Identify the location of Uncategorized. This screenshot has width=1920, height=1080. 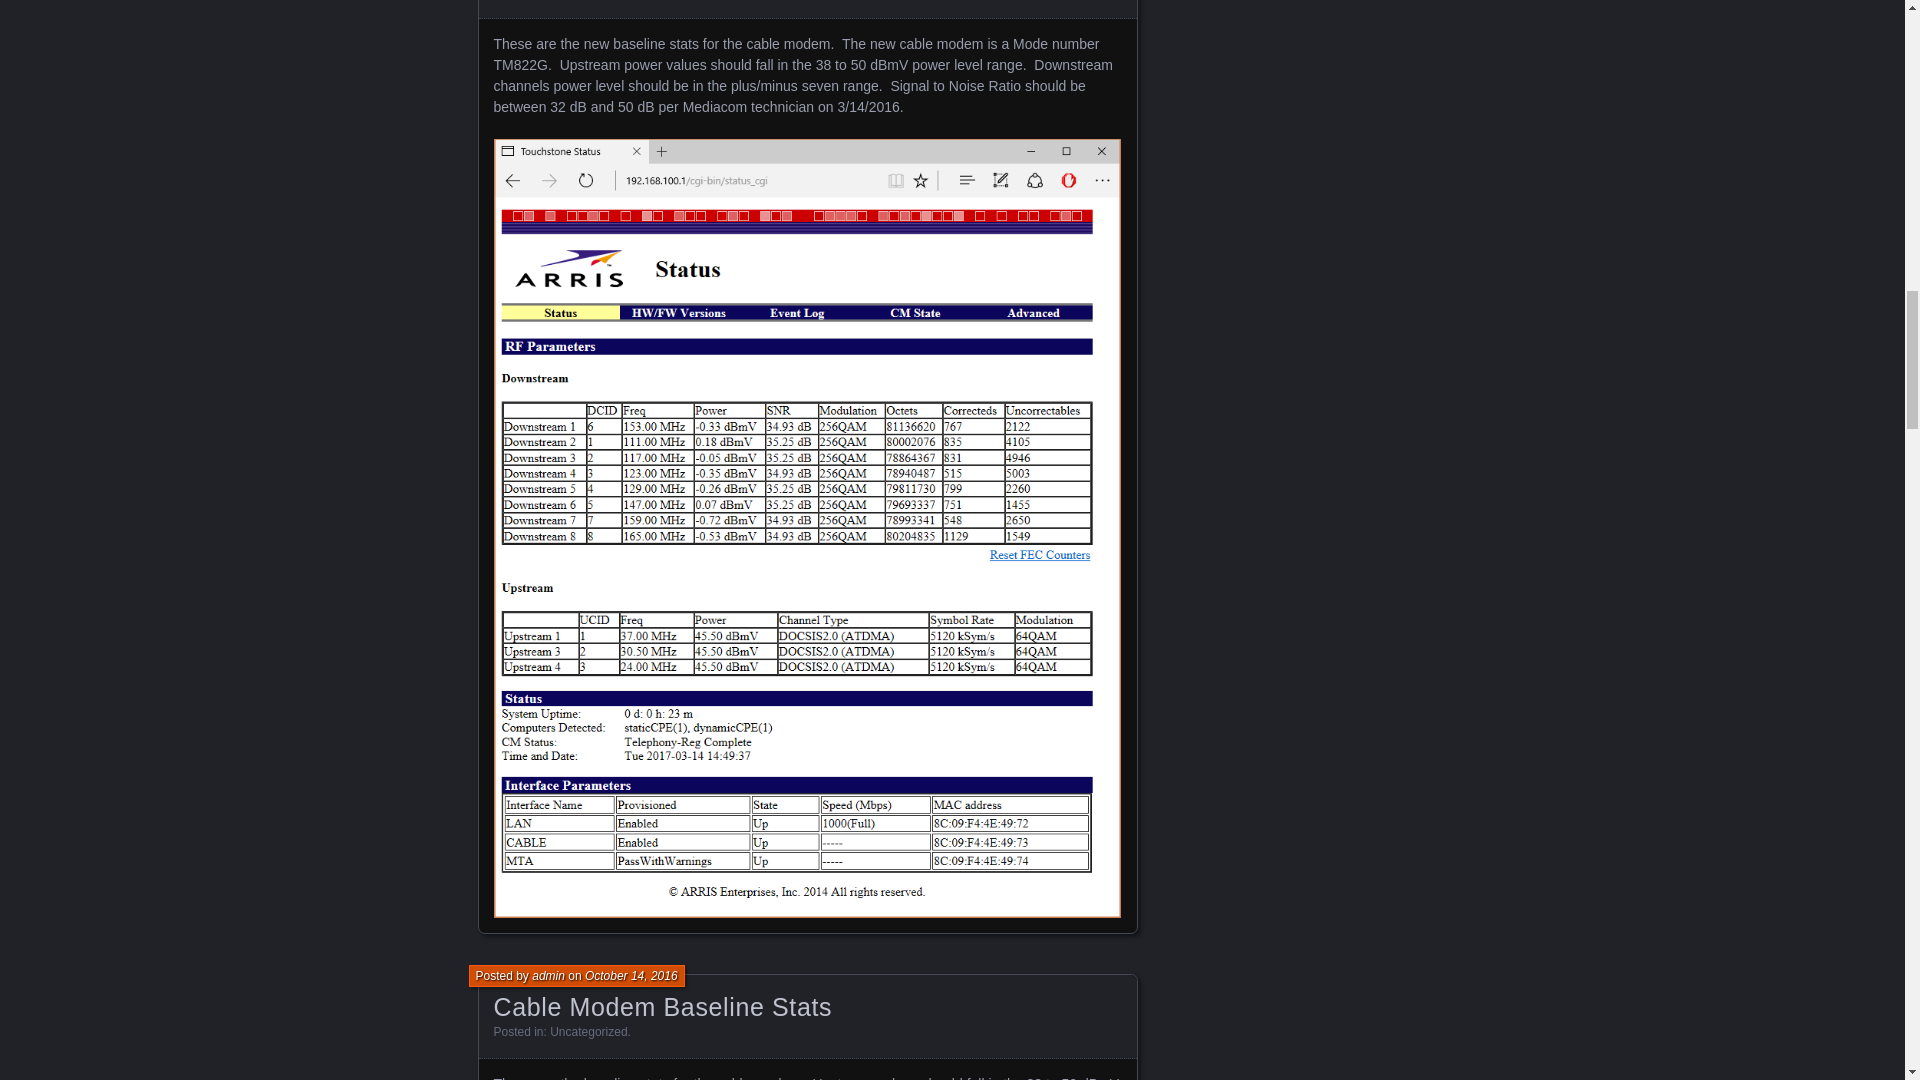
(588, 1031).